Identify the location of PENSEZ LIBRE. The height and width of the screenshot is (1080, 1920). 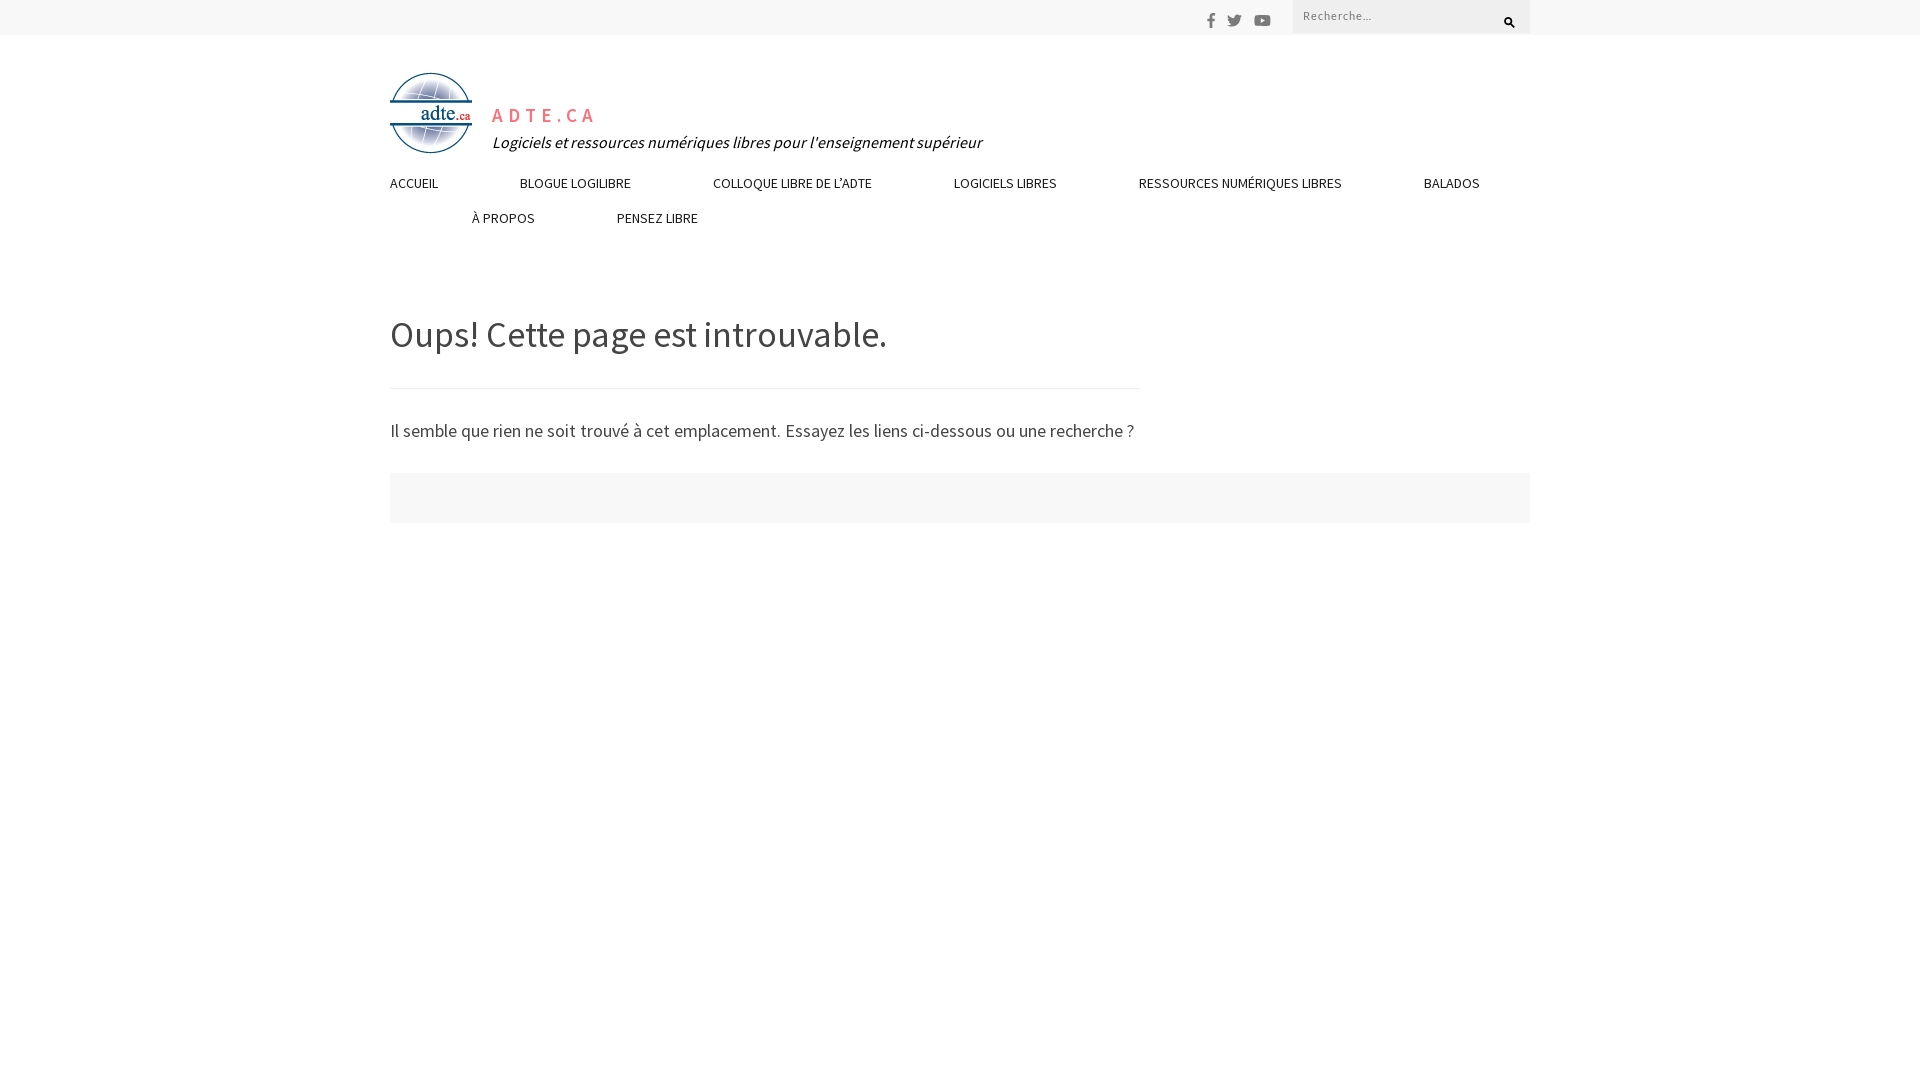
(658, 223).